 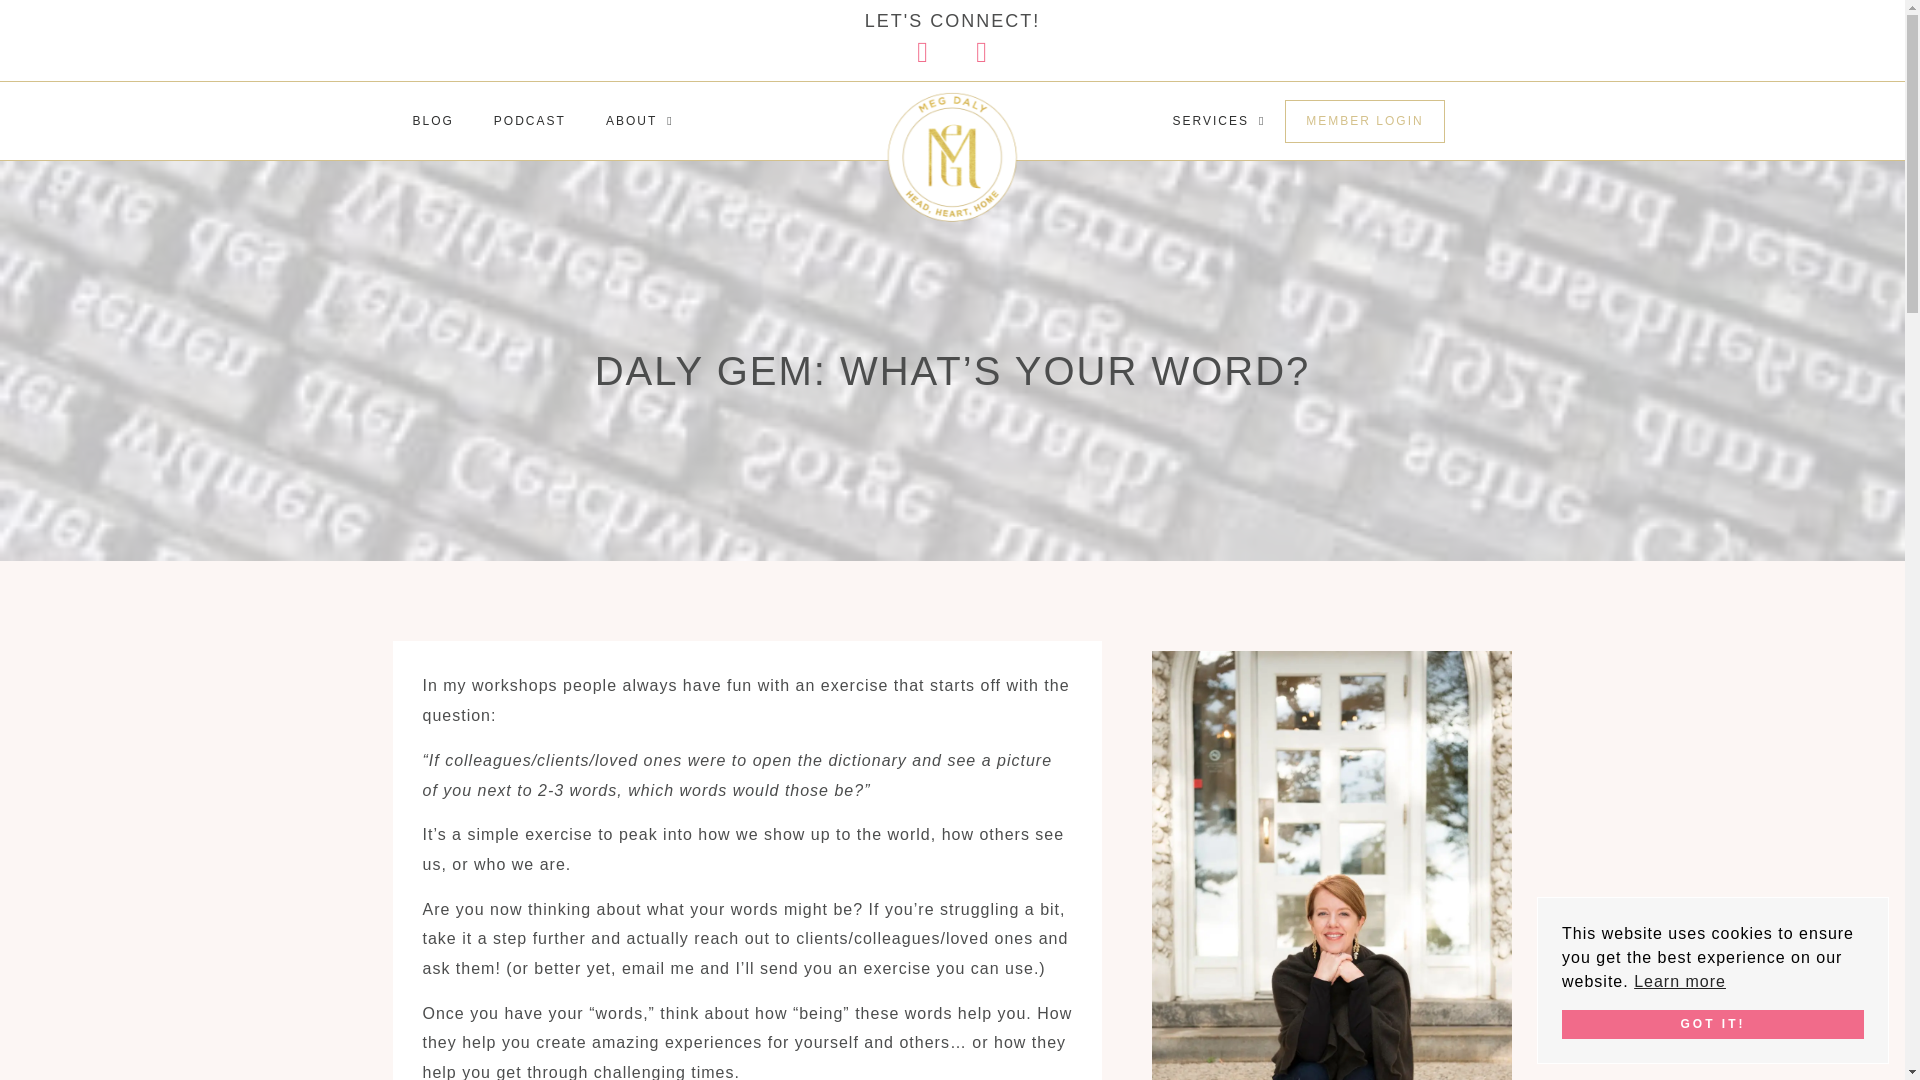 What do you see at coordinates (923, 52) in the screenshot?
I see `Facebook` at bounding box center [923, 52].